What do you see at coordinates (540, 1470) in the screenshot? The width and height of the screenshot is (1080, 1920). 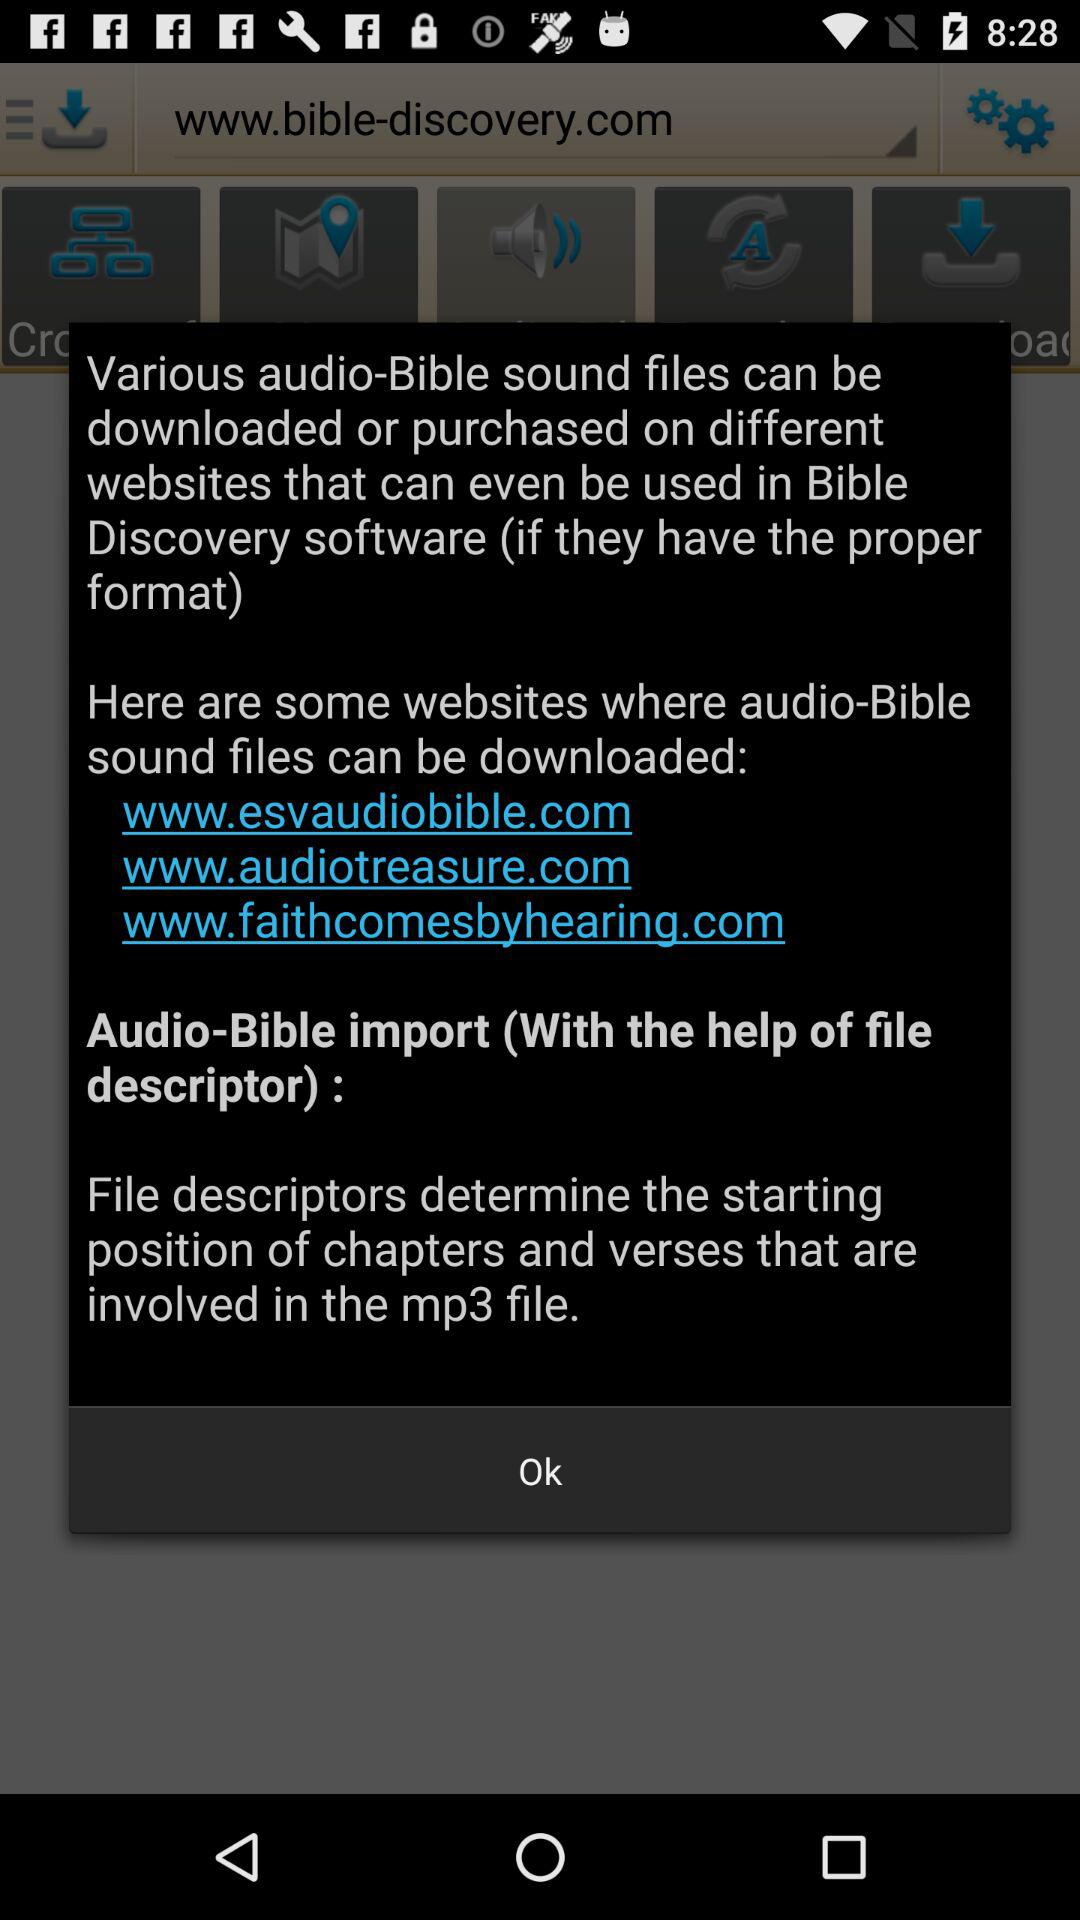 I see `tap the icon at the bottom` at bounding box center [540, 1470].